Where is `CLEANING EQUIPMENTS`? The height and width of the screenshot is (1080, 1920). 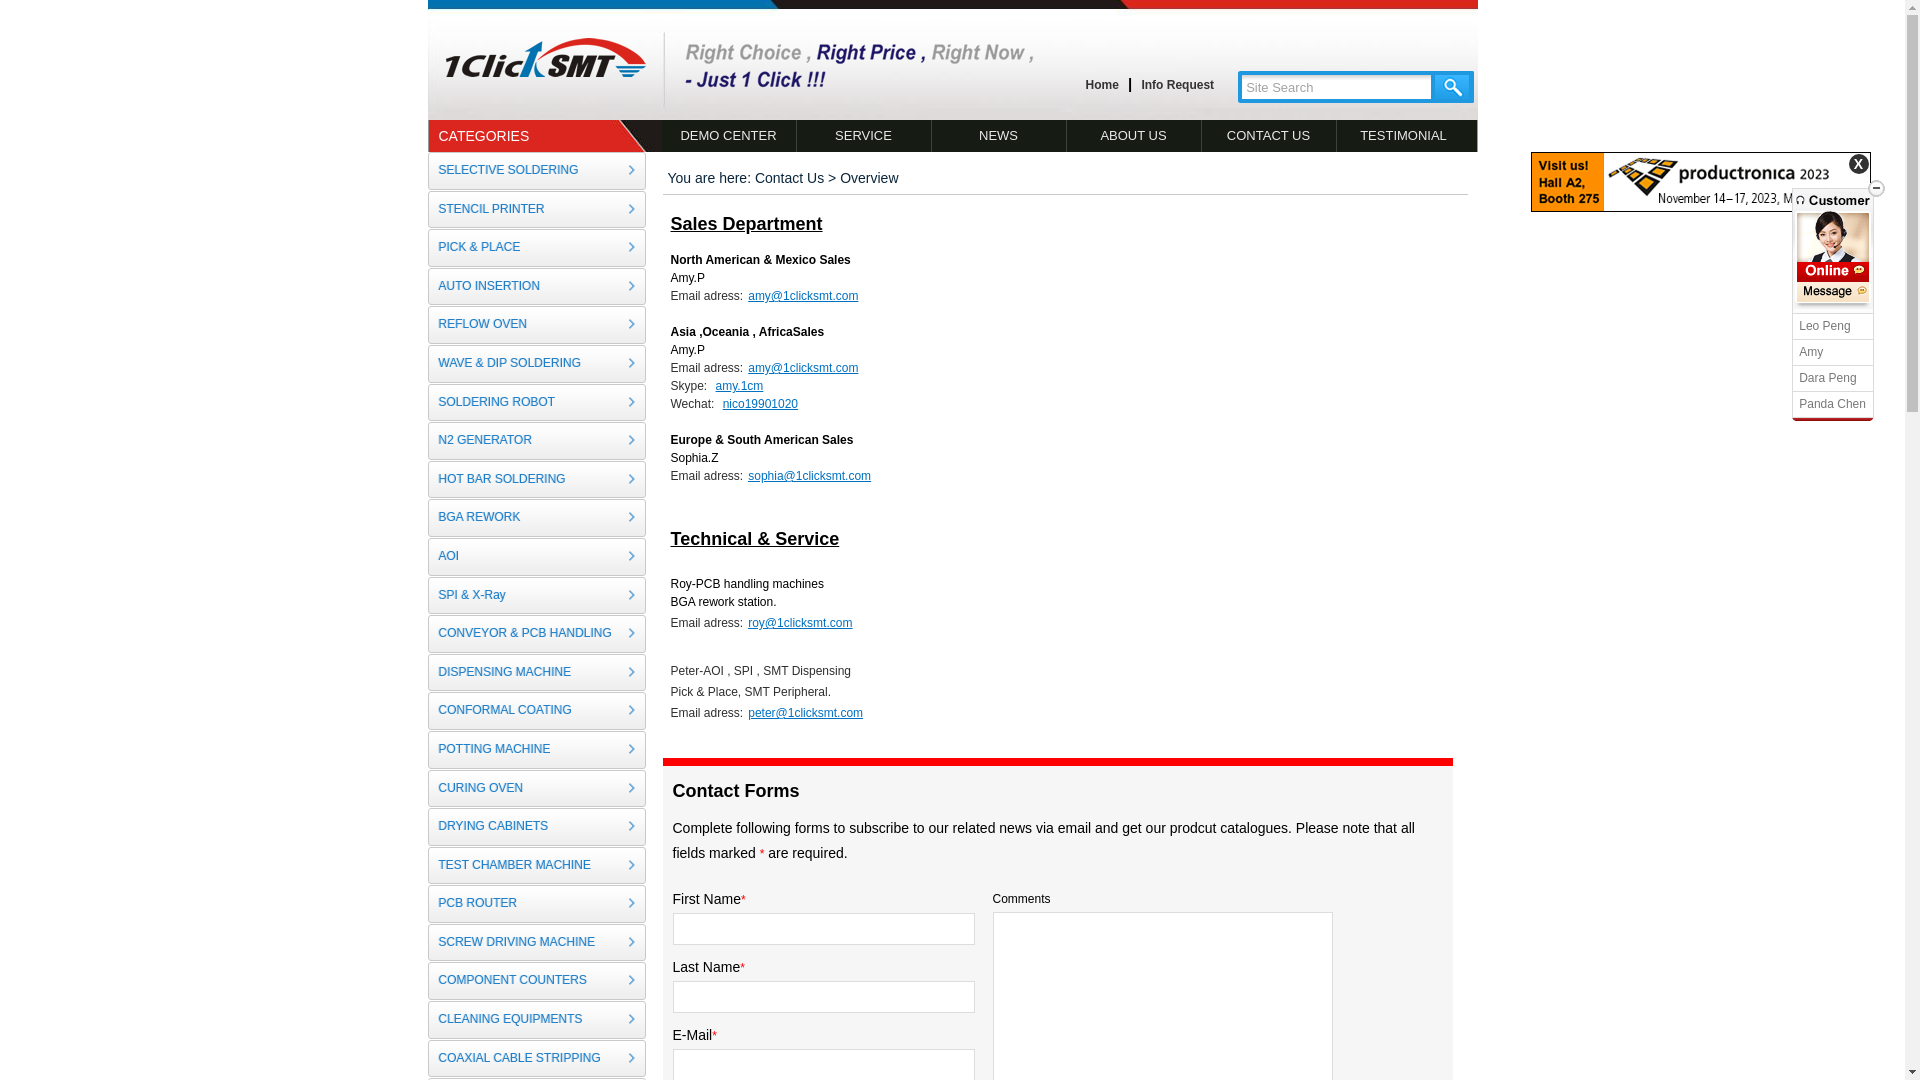 CLEANING EQUIPMENTS is located at coordinates (537, 1020).